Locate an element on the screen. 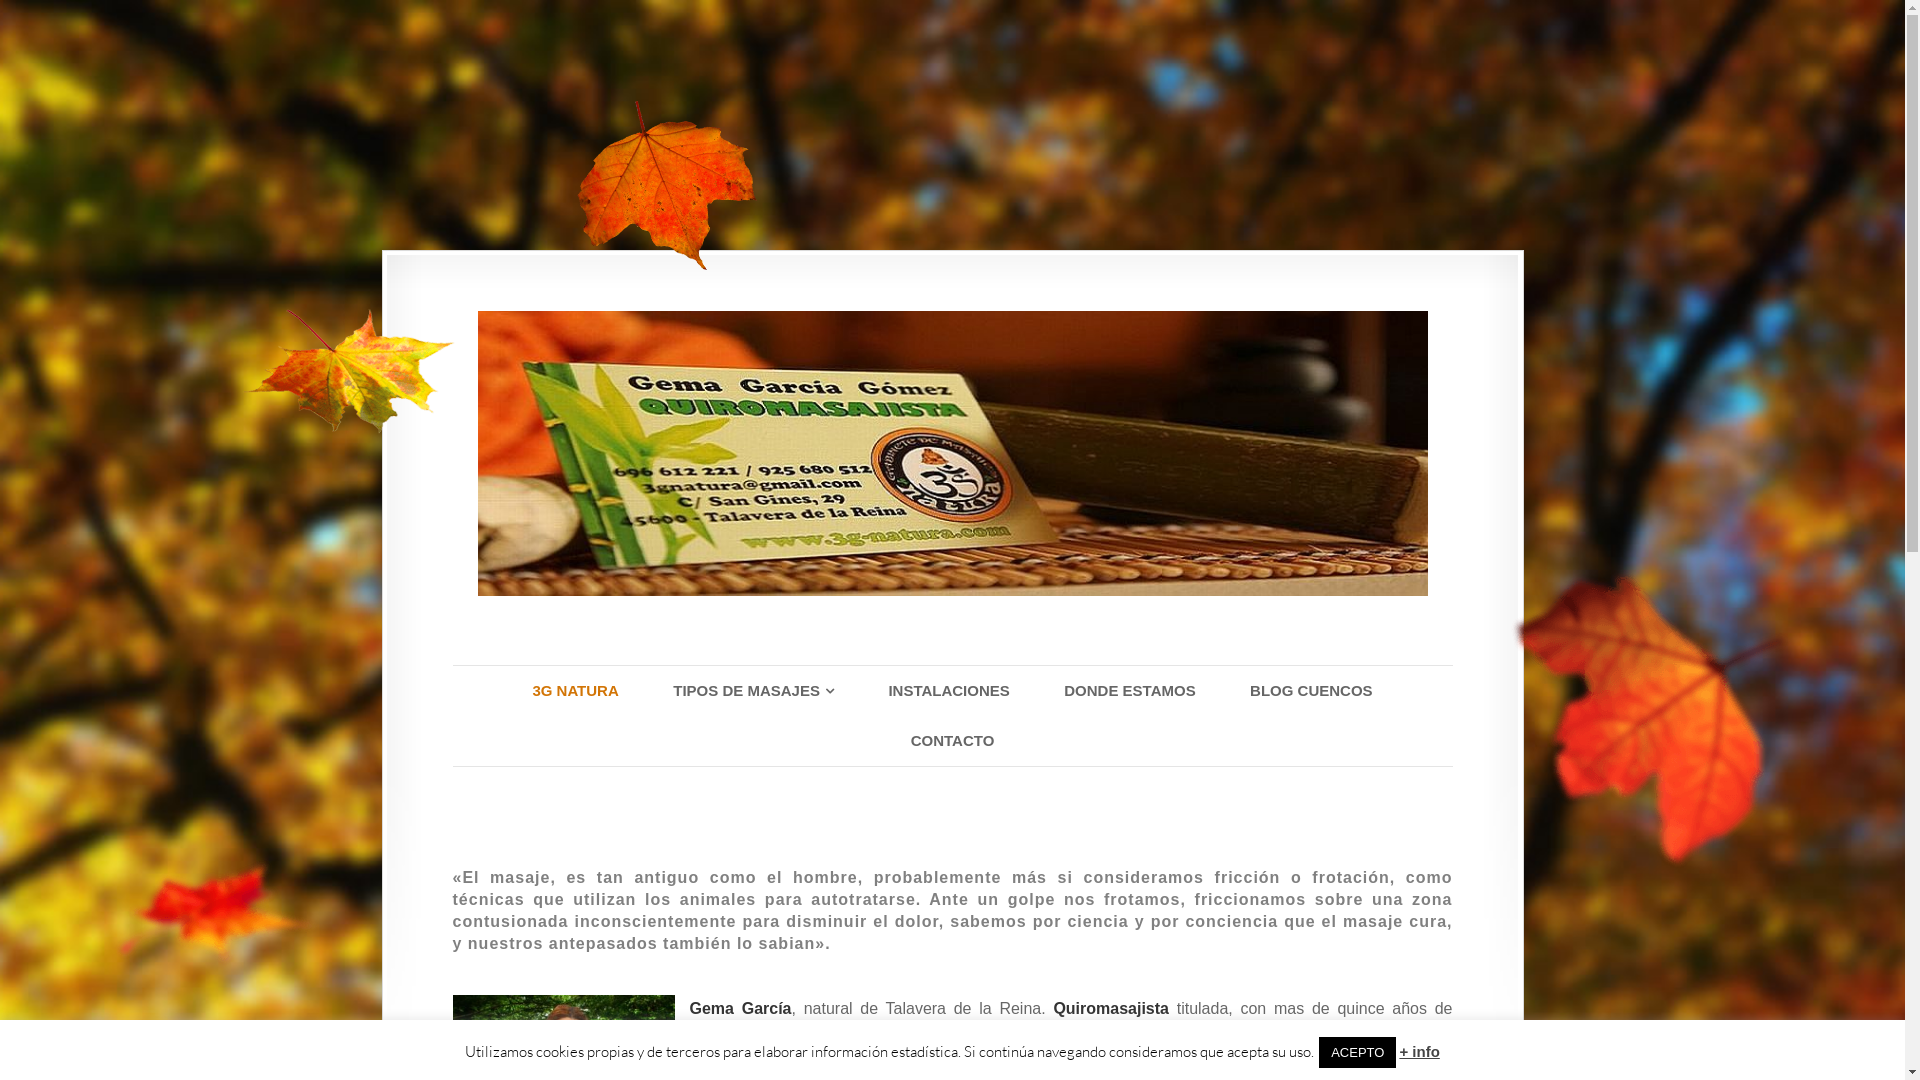  CONTACTO is located at coordinates (953, 741).